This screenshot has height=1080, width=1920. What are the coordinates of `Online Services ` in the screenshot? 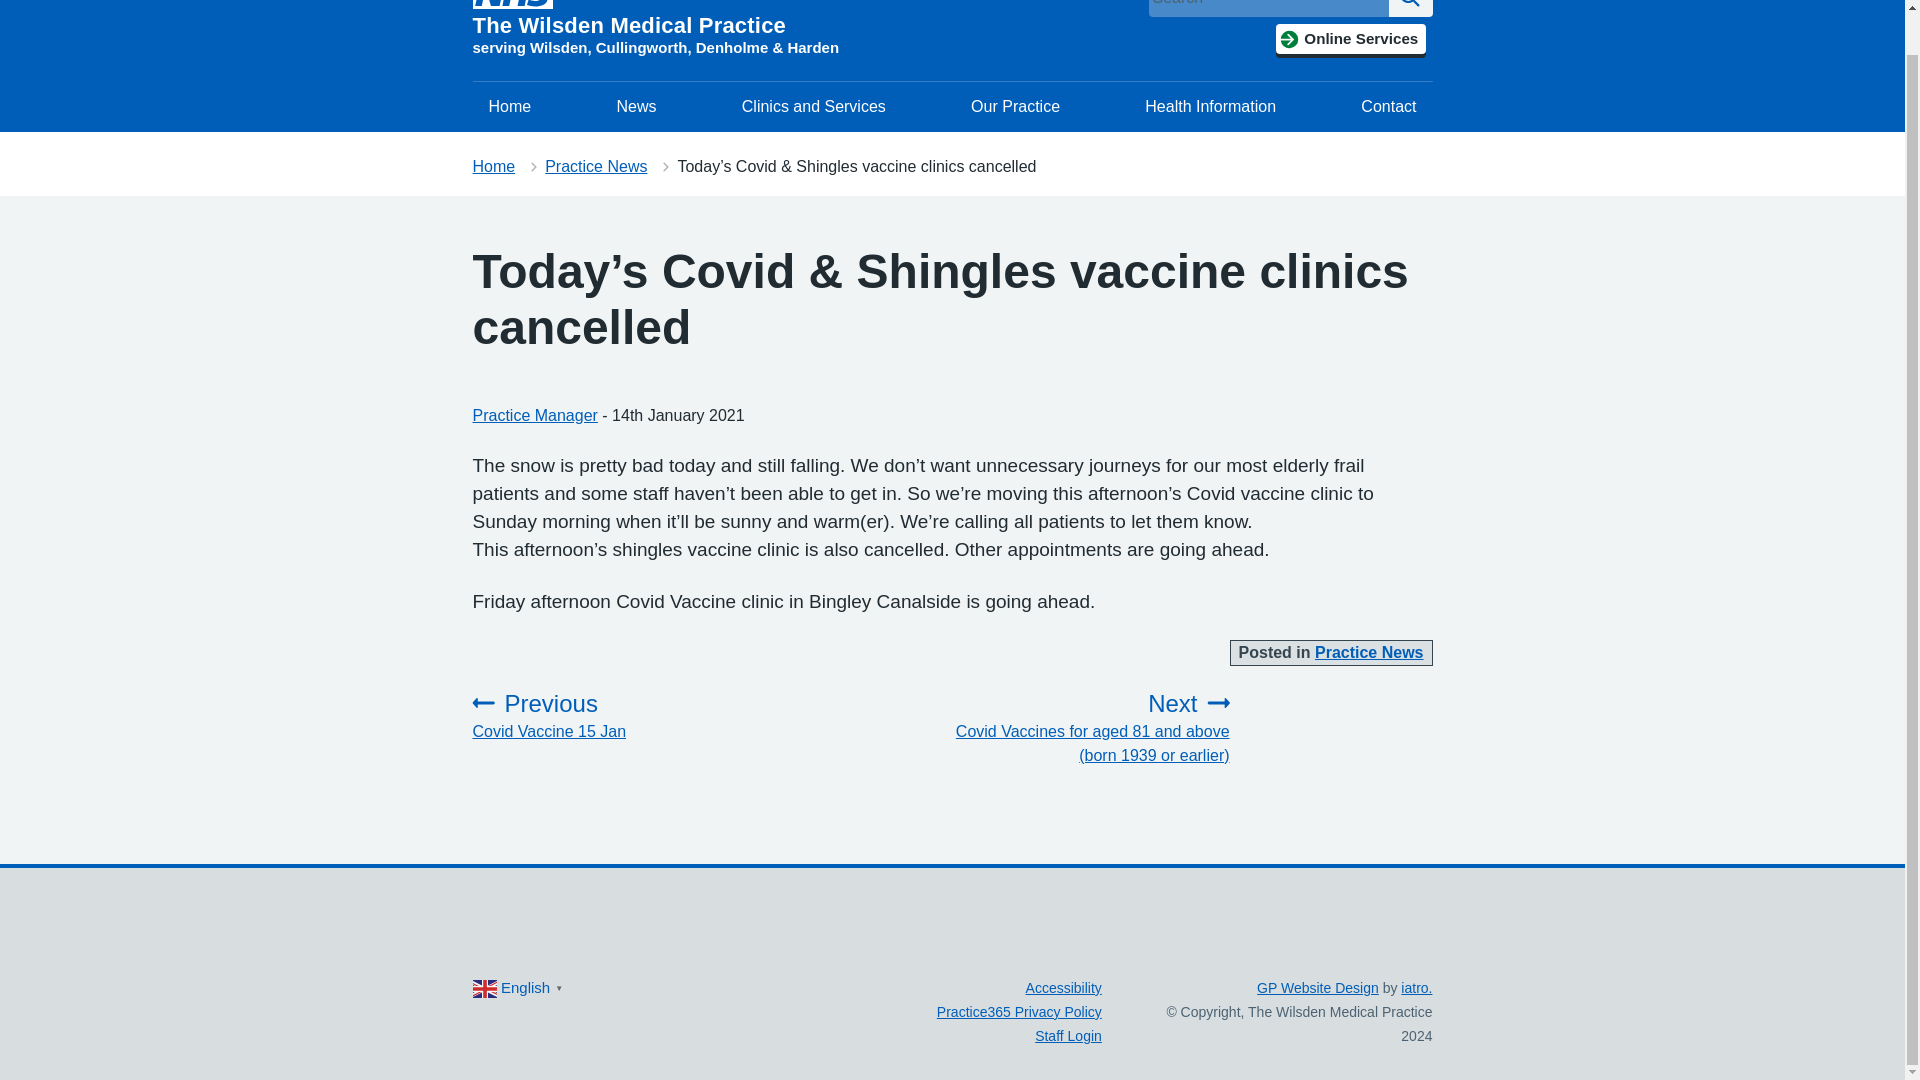 It's located at (1064, 987).